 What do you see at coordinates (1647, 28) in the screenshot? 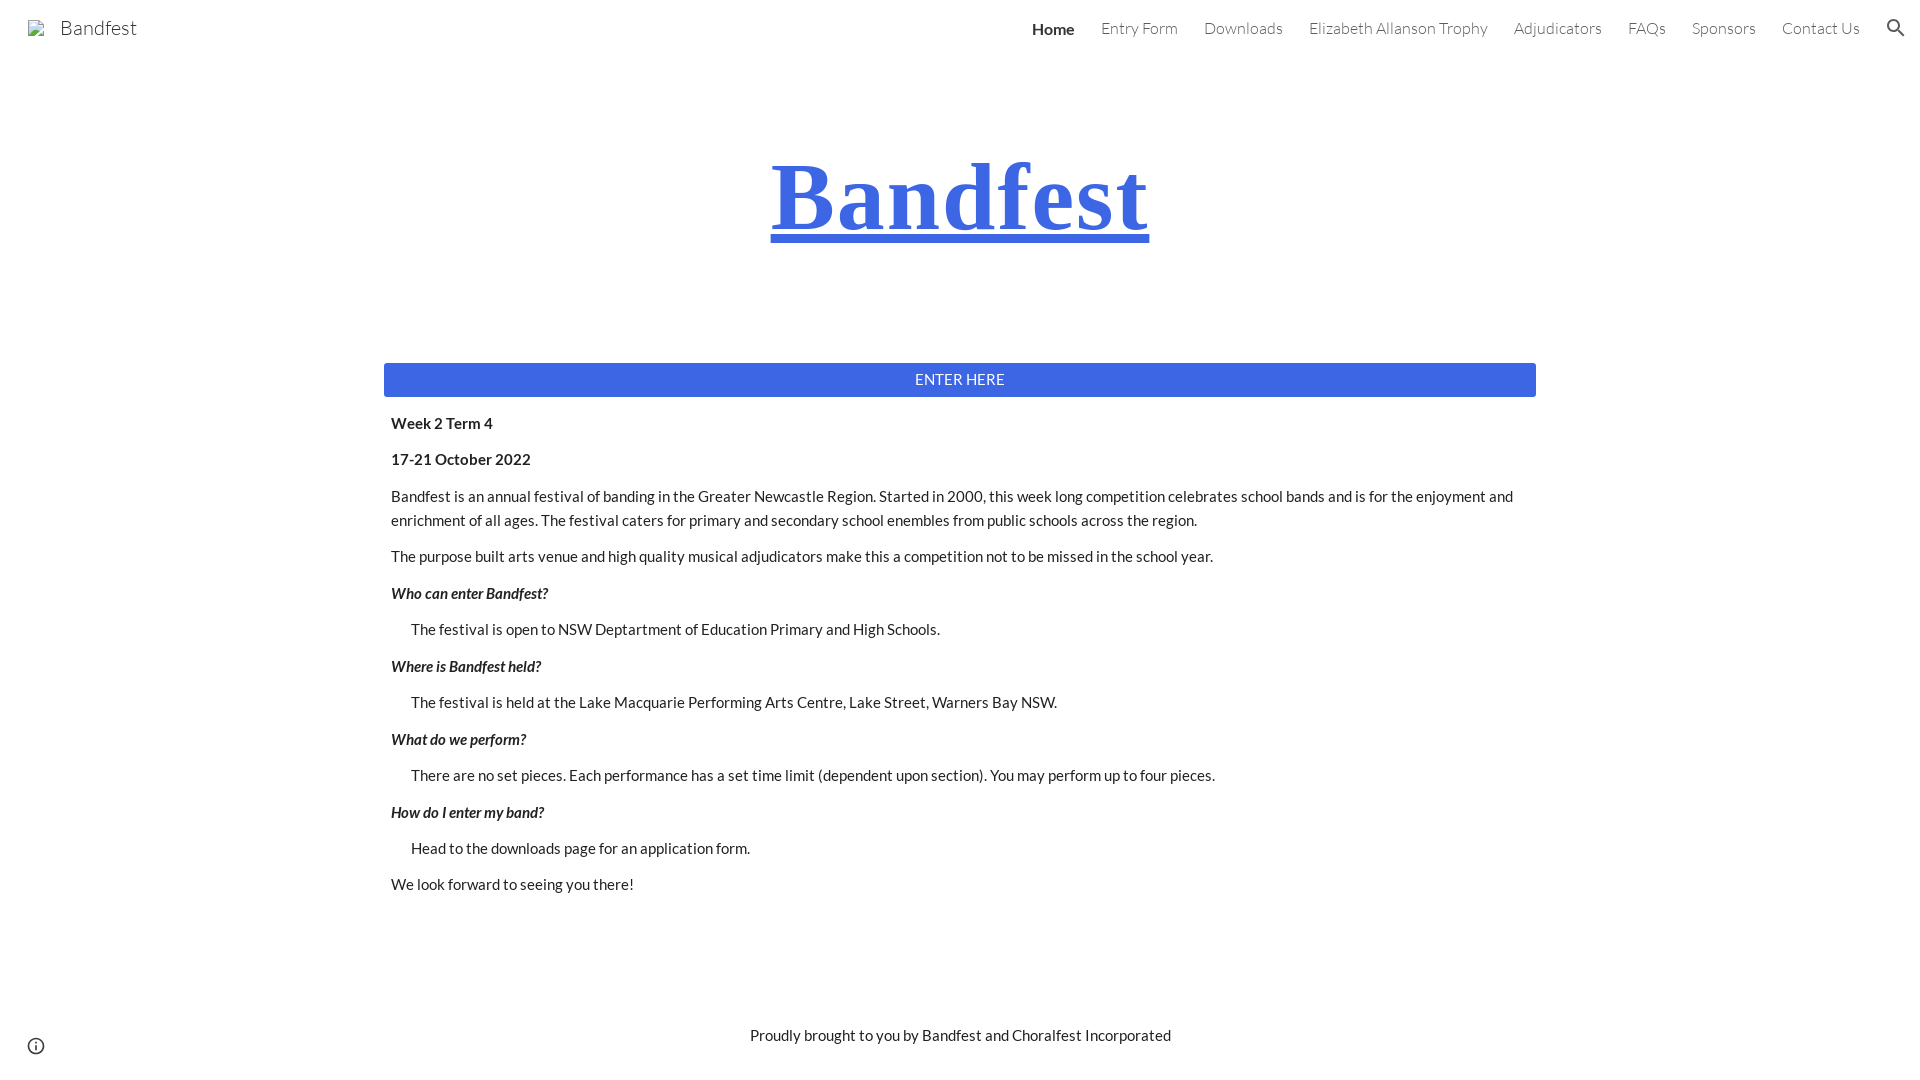
I see `FAQs` at bounding box center [1647, 28].